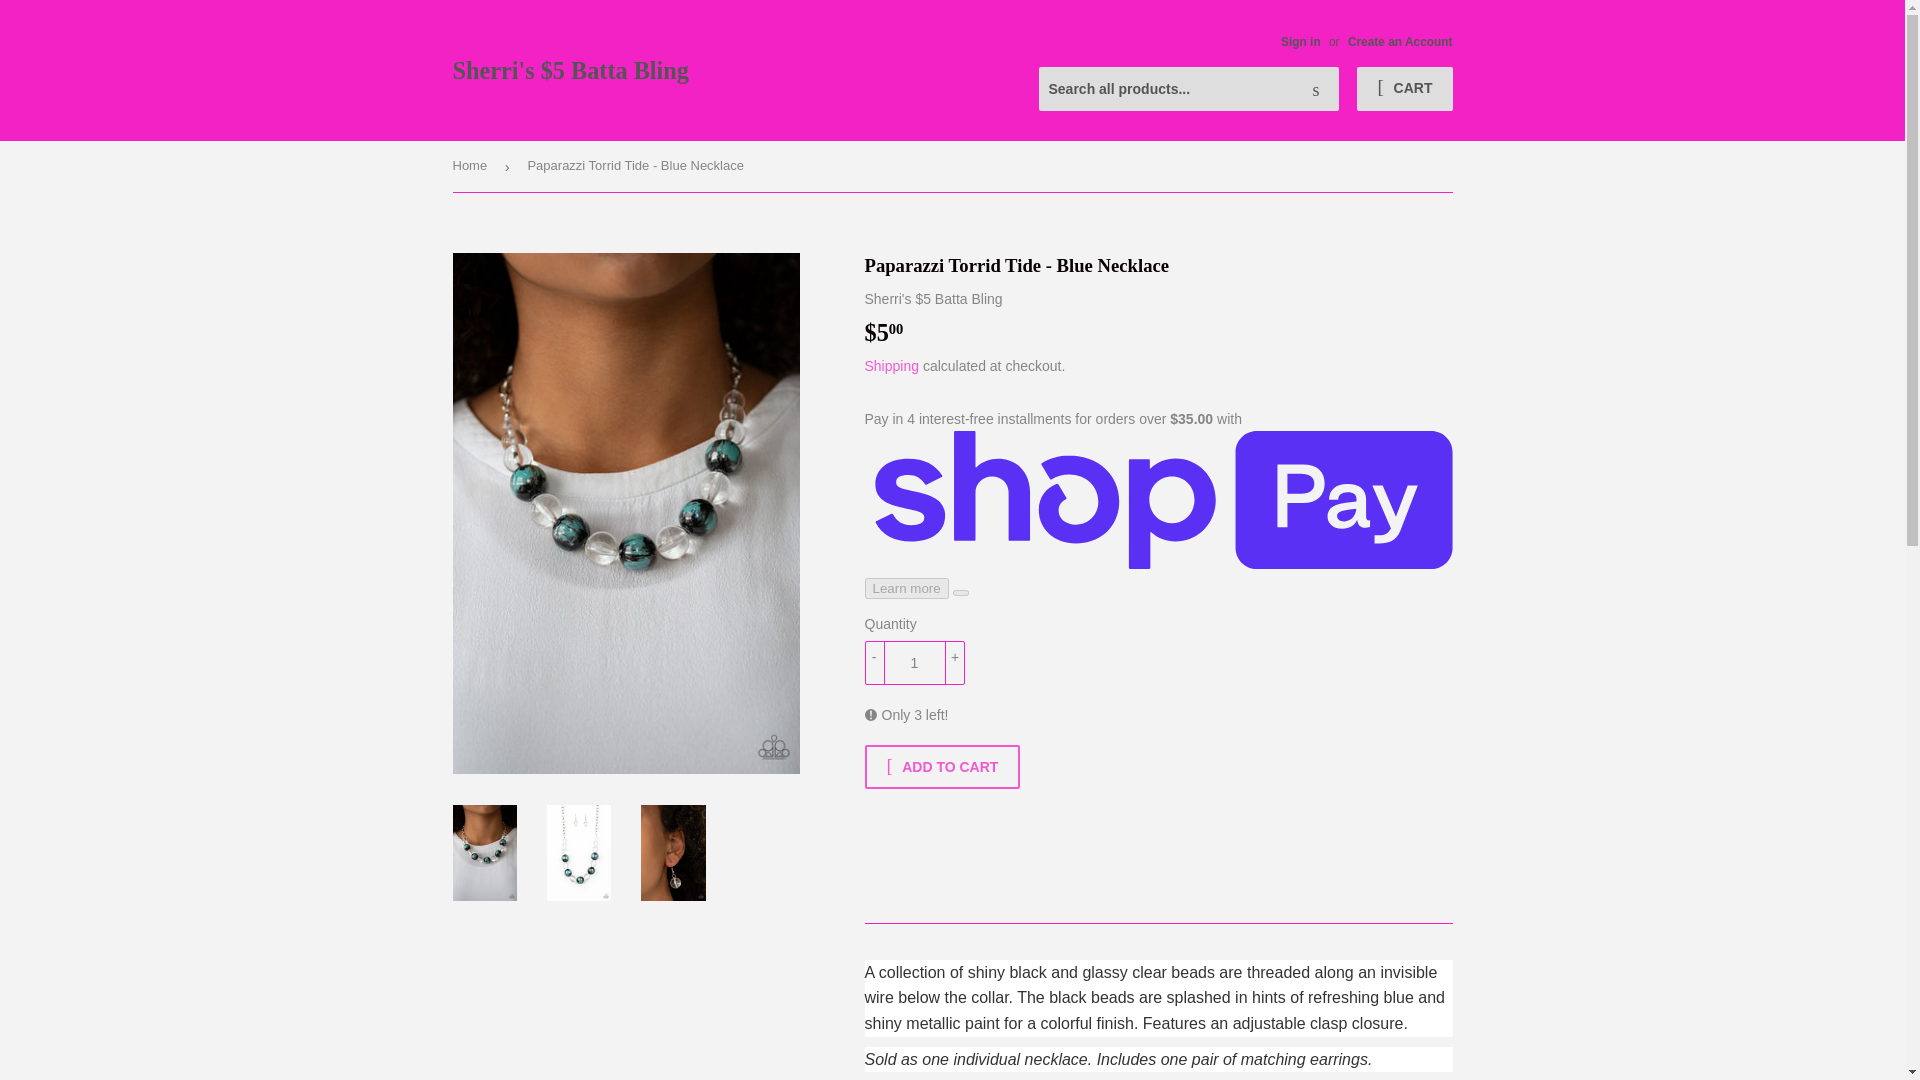 The height and width of the screenshot is (1080, 1920). I want to click on CART, so click(1404, 88).